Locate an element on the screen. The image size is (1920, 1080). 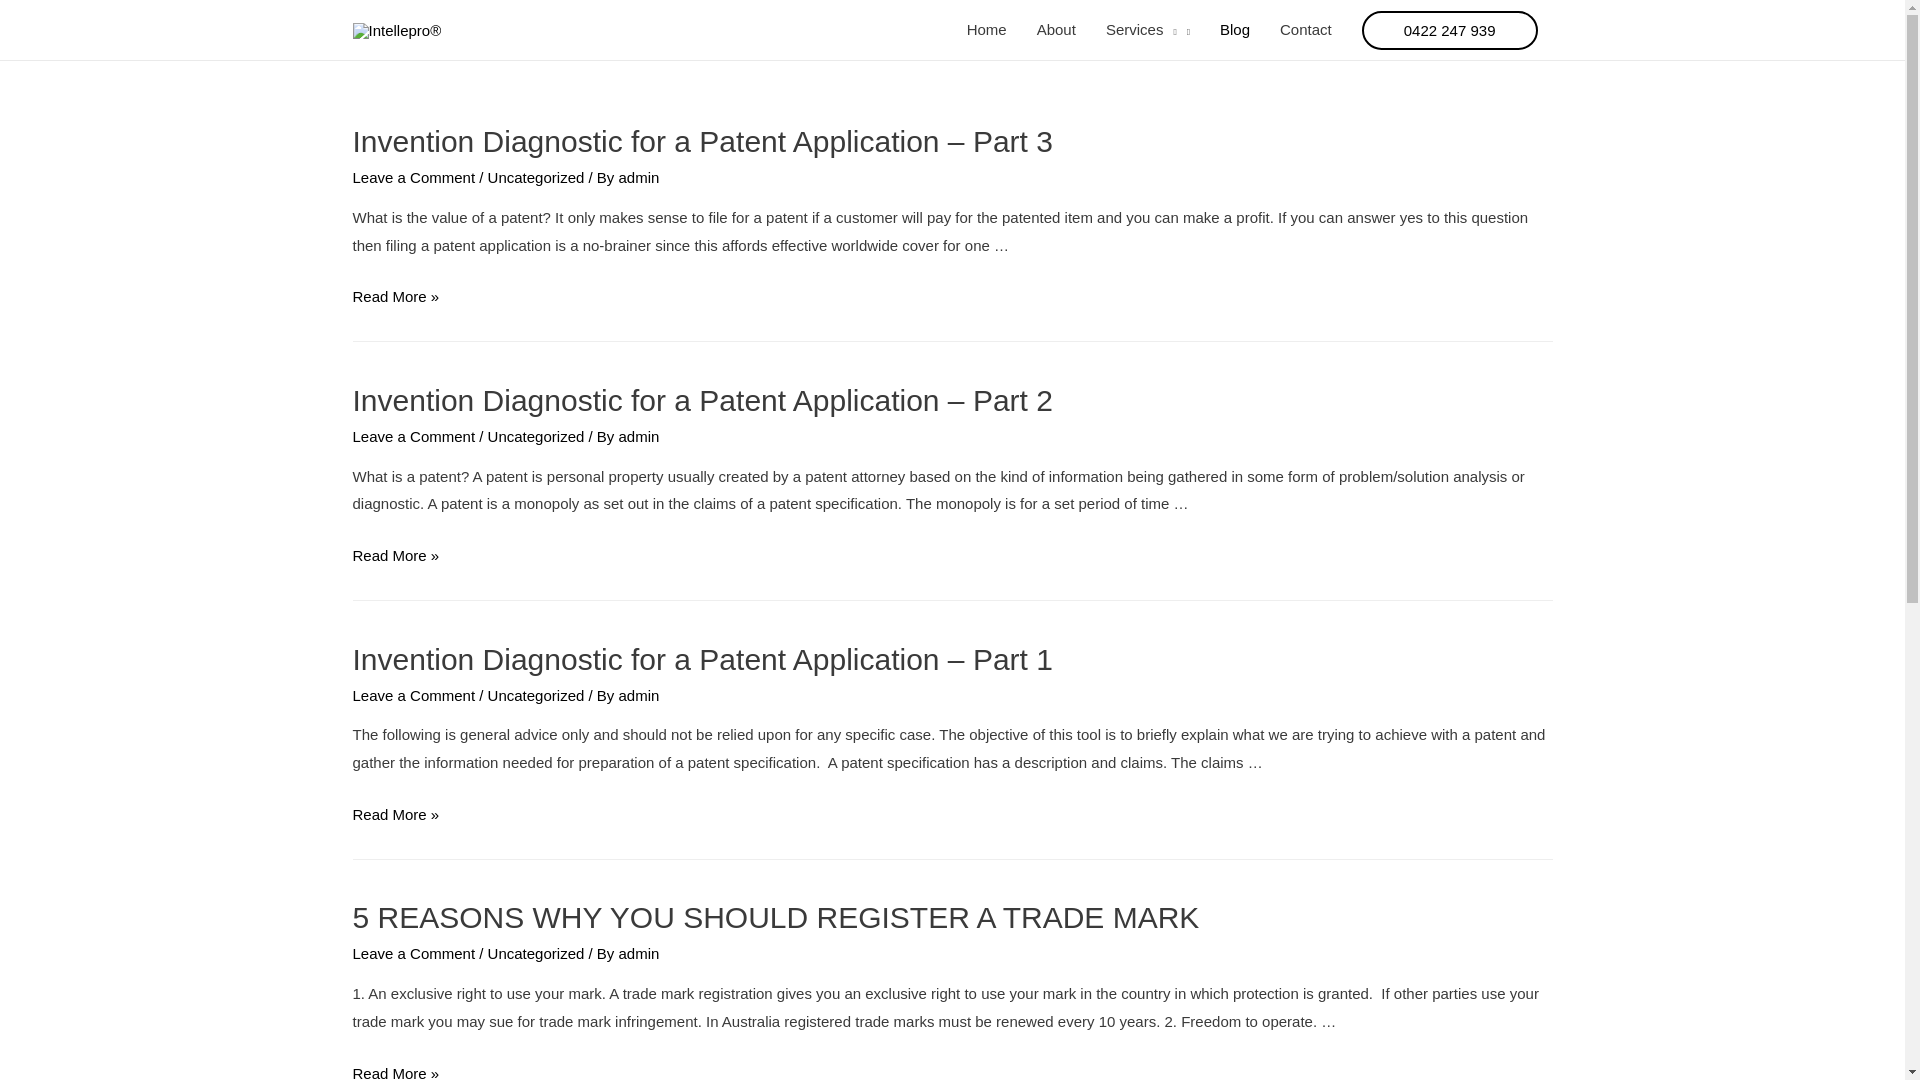
Uncategorized is located at coordinates (536, 696).